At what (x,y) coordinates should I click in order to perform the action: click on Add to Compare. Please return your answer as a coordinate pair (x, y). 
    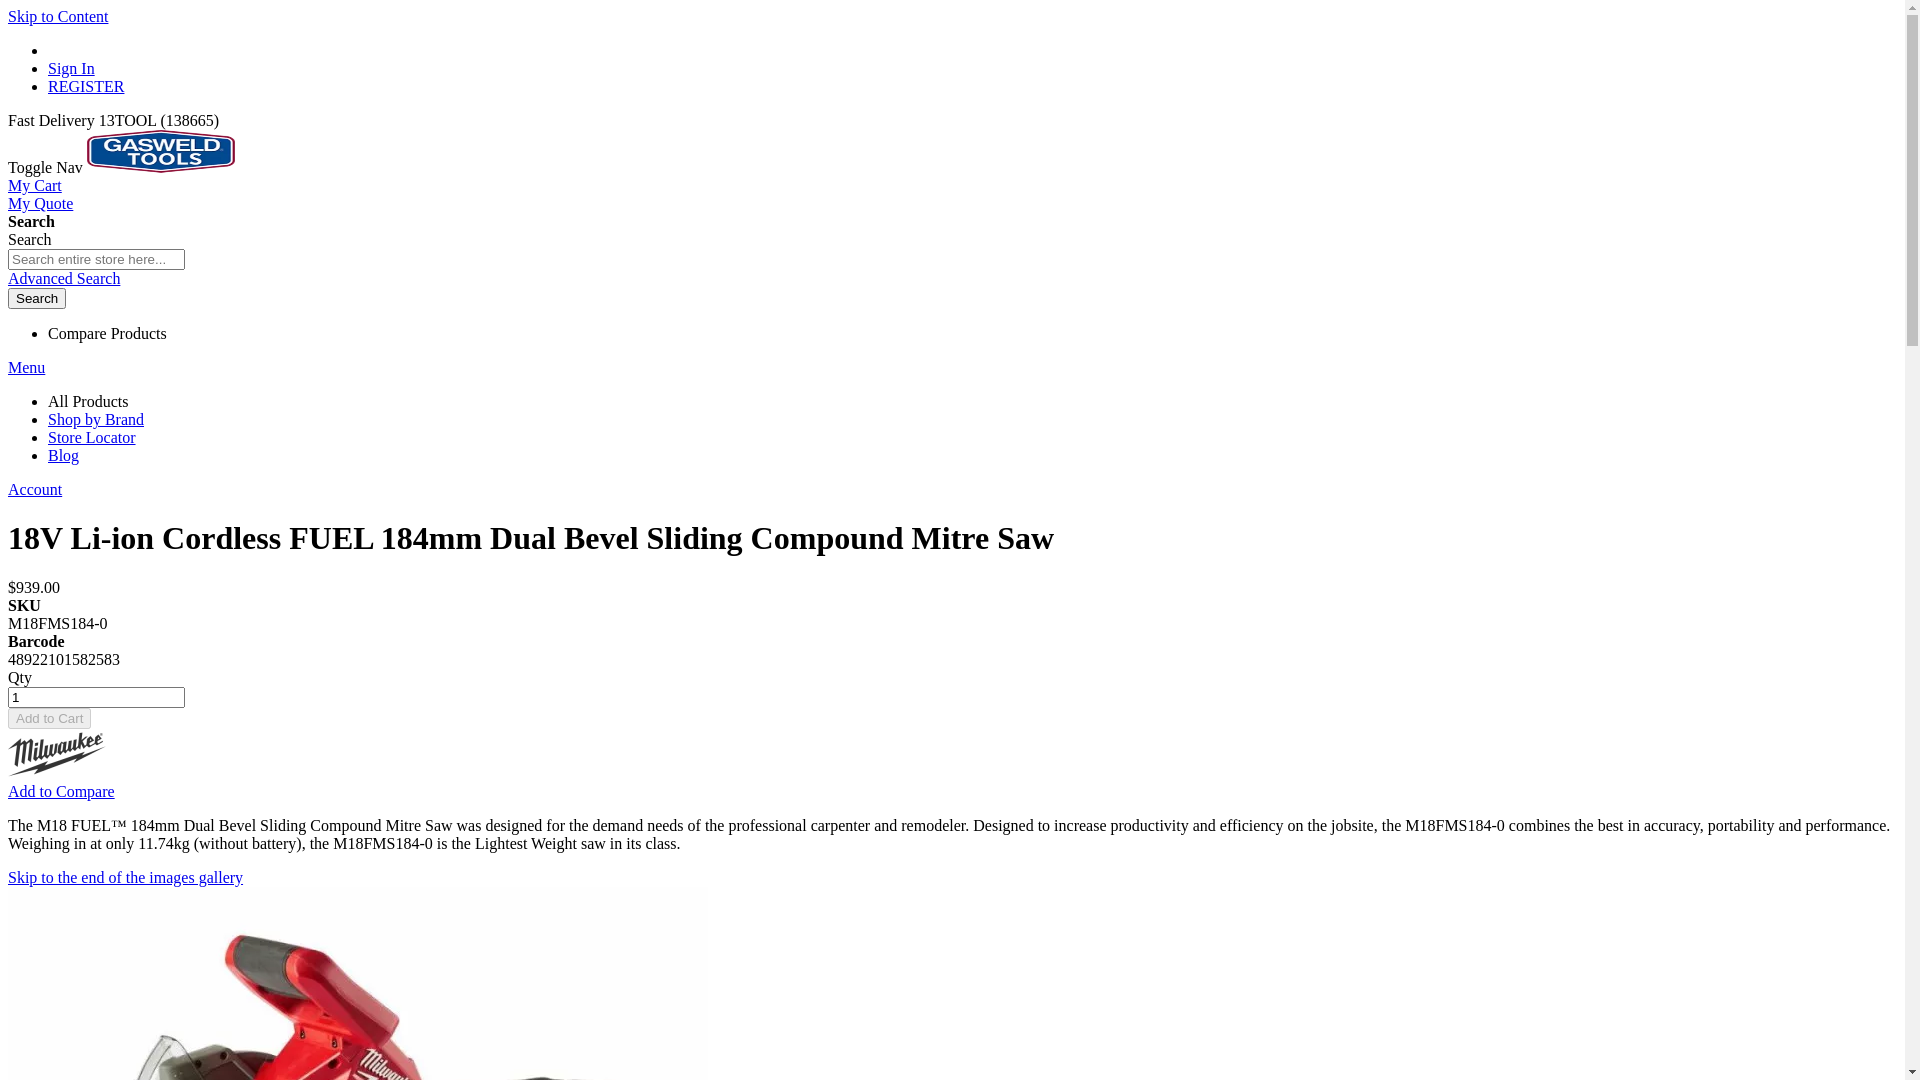
    Looking at the image, I should click on (62, 792).